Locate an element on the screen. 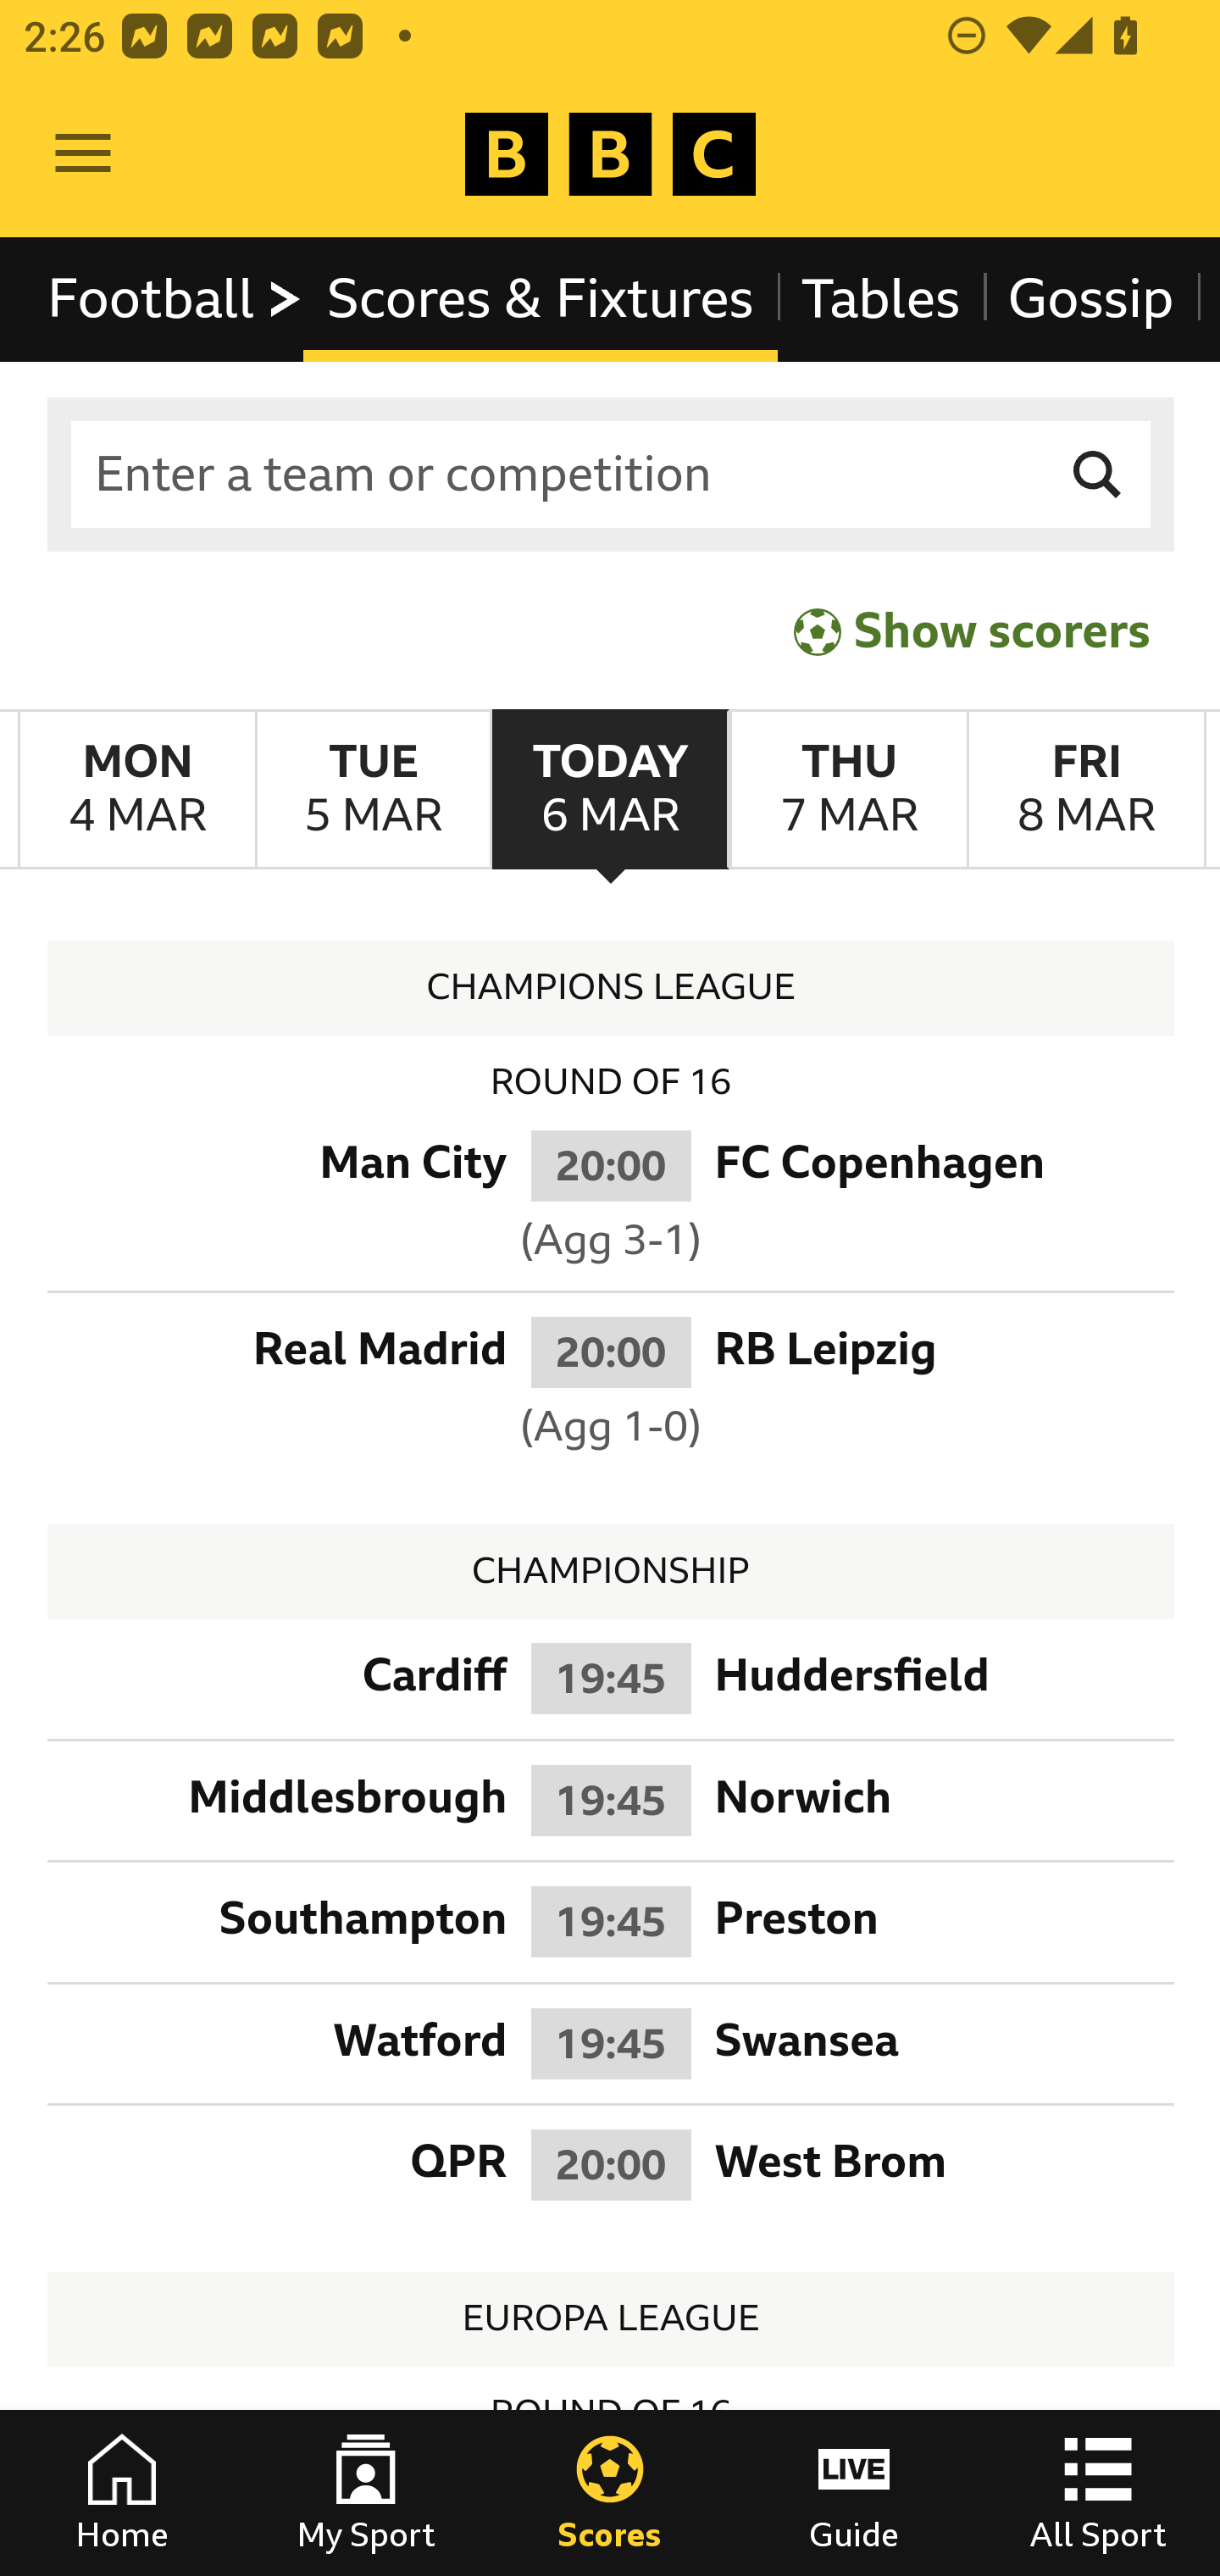  Home is located at coordinates (122, 2493).